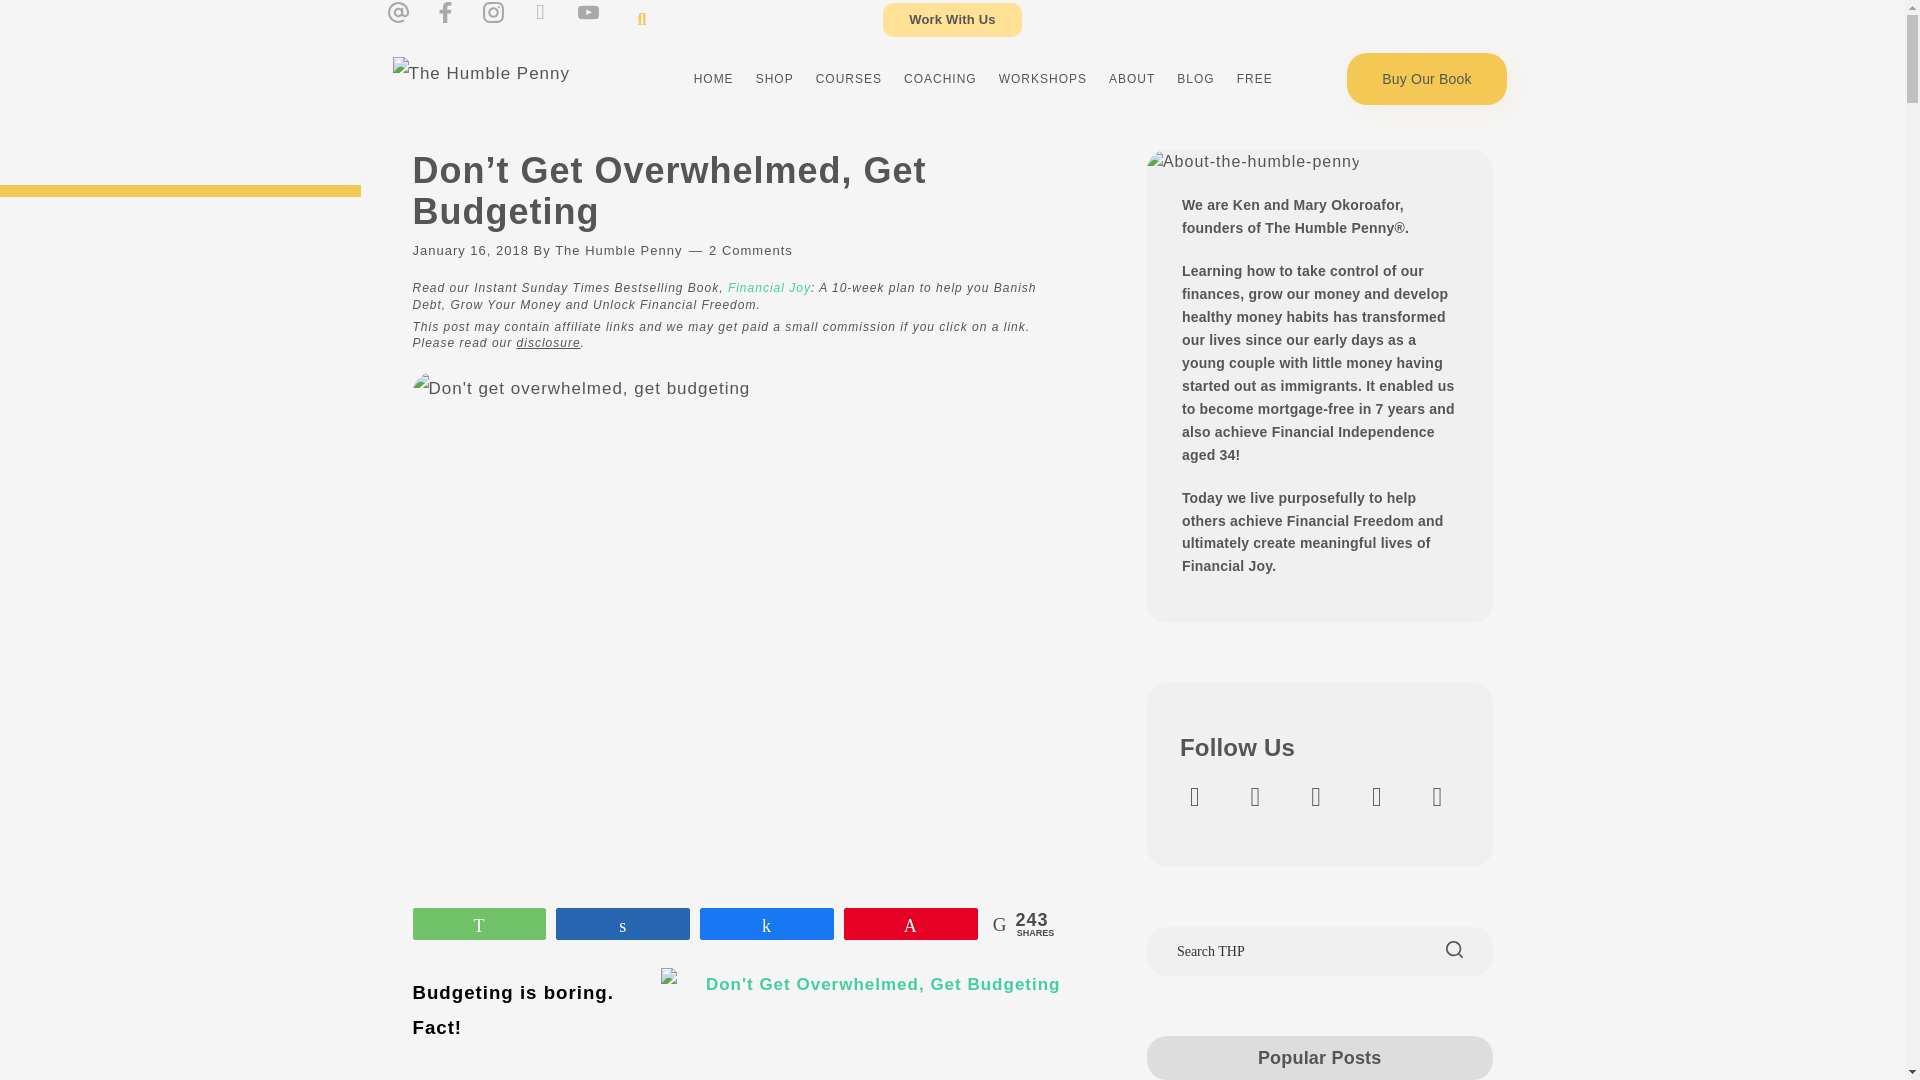 The image size is (1920, 1080). Describe the element at coordinates (940, 78) in the screenshot. I see `COACHING` at that location.